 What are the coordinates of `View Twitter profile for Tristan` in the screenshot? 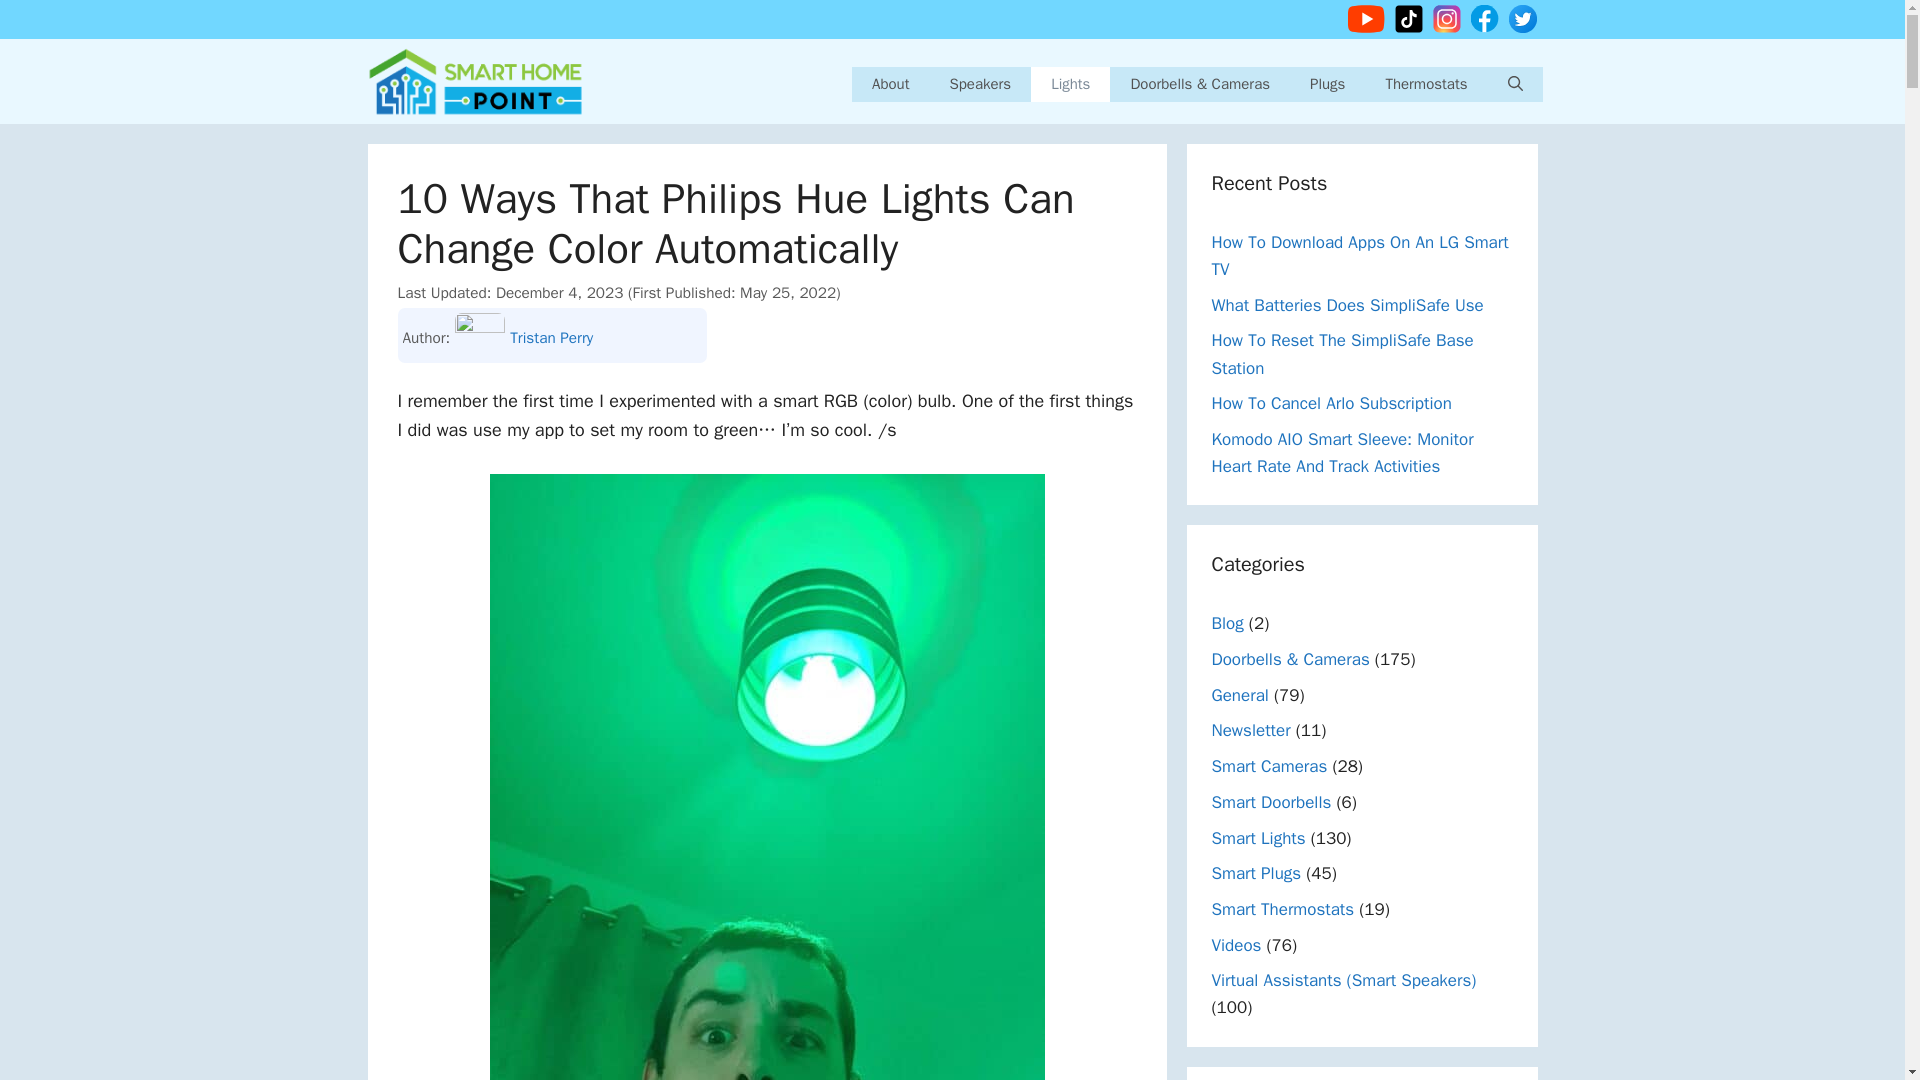 It's located at (616, 338).